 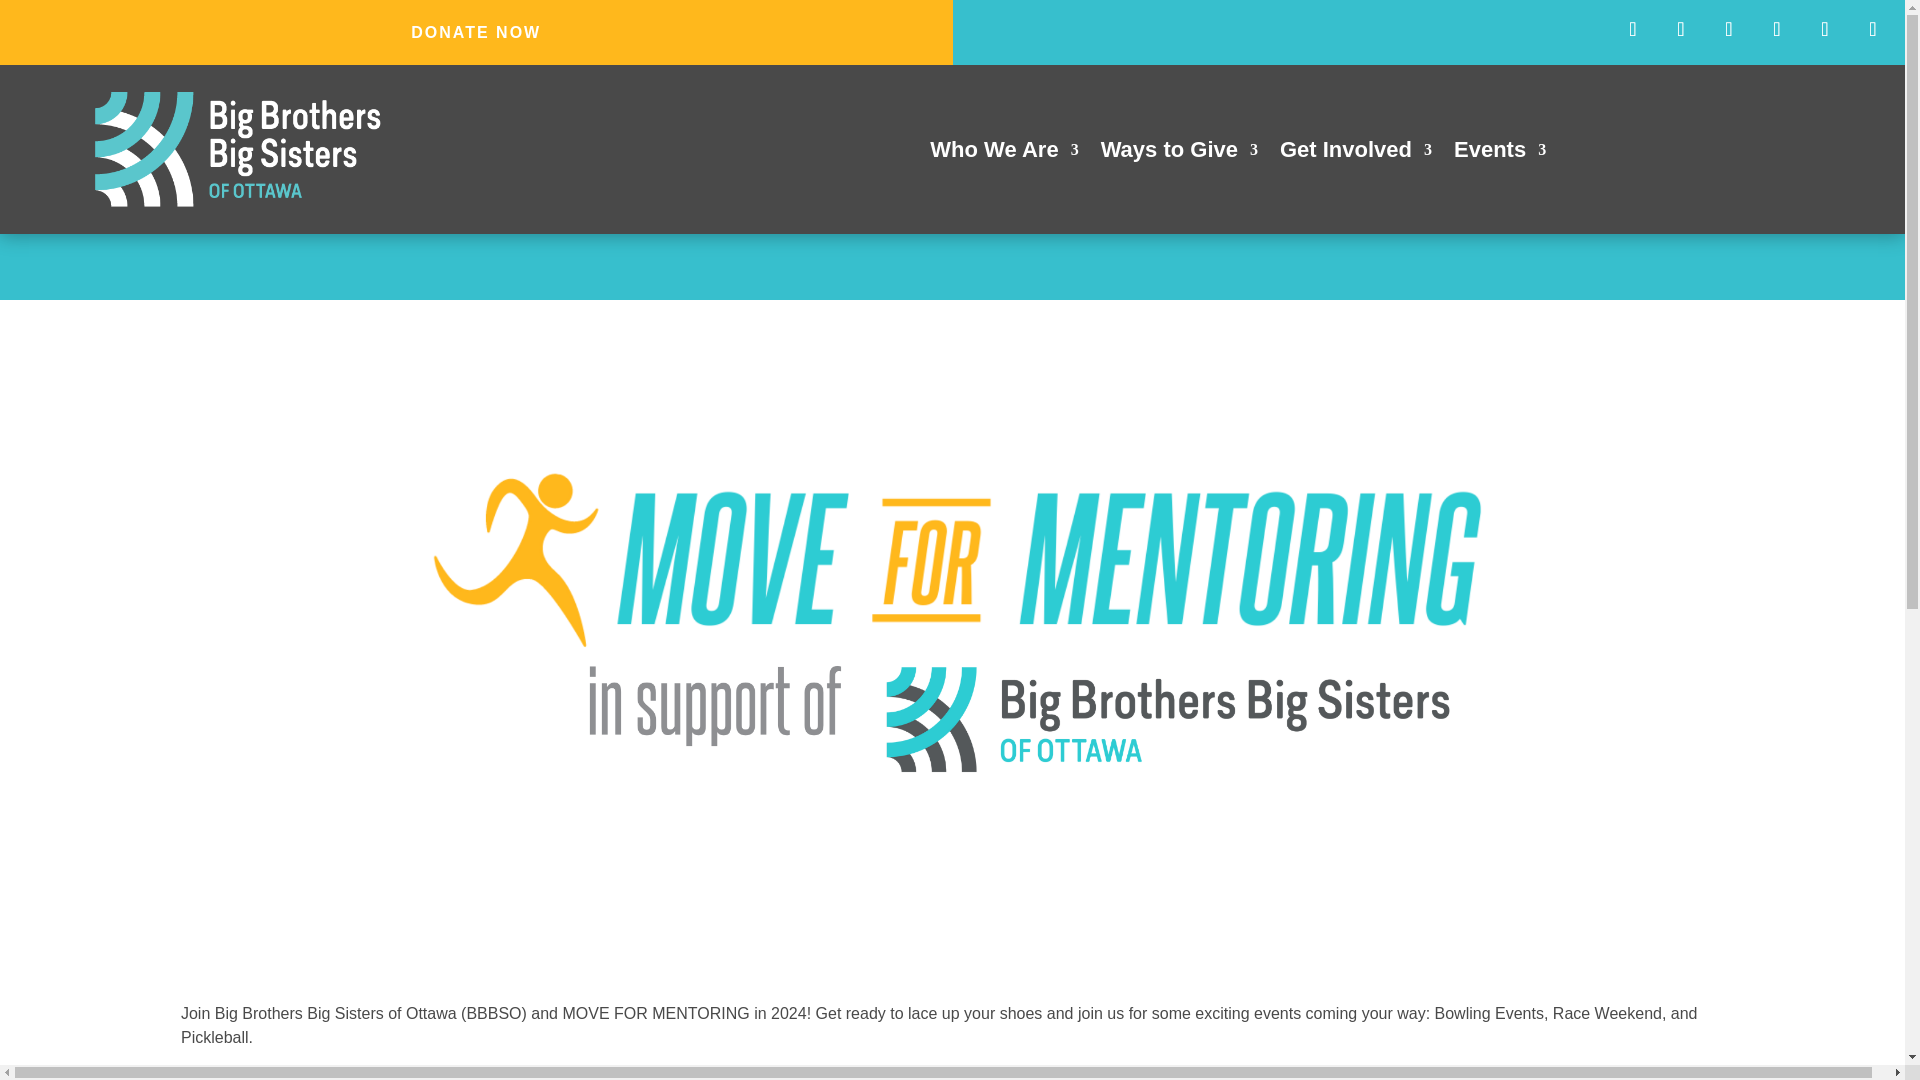 I want to click on Ways to Give, so click(x=1178, y=154).